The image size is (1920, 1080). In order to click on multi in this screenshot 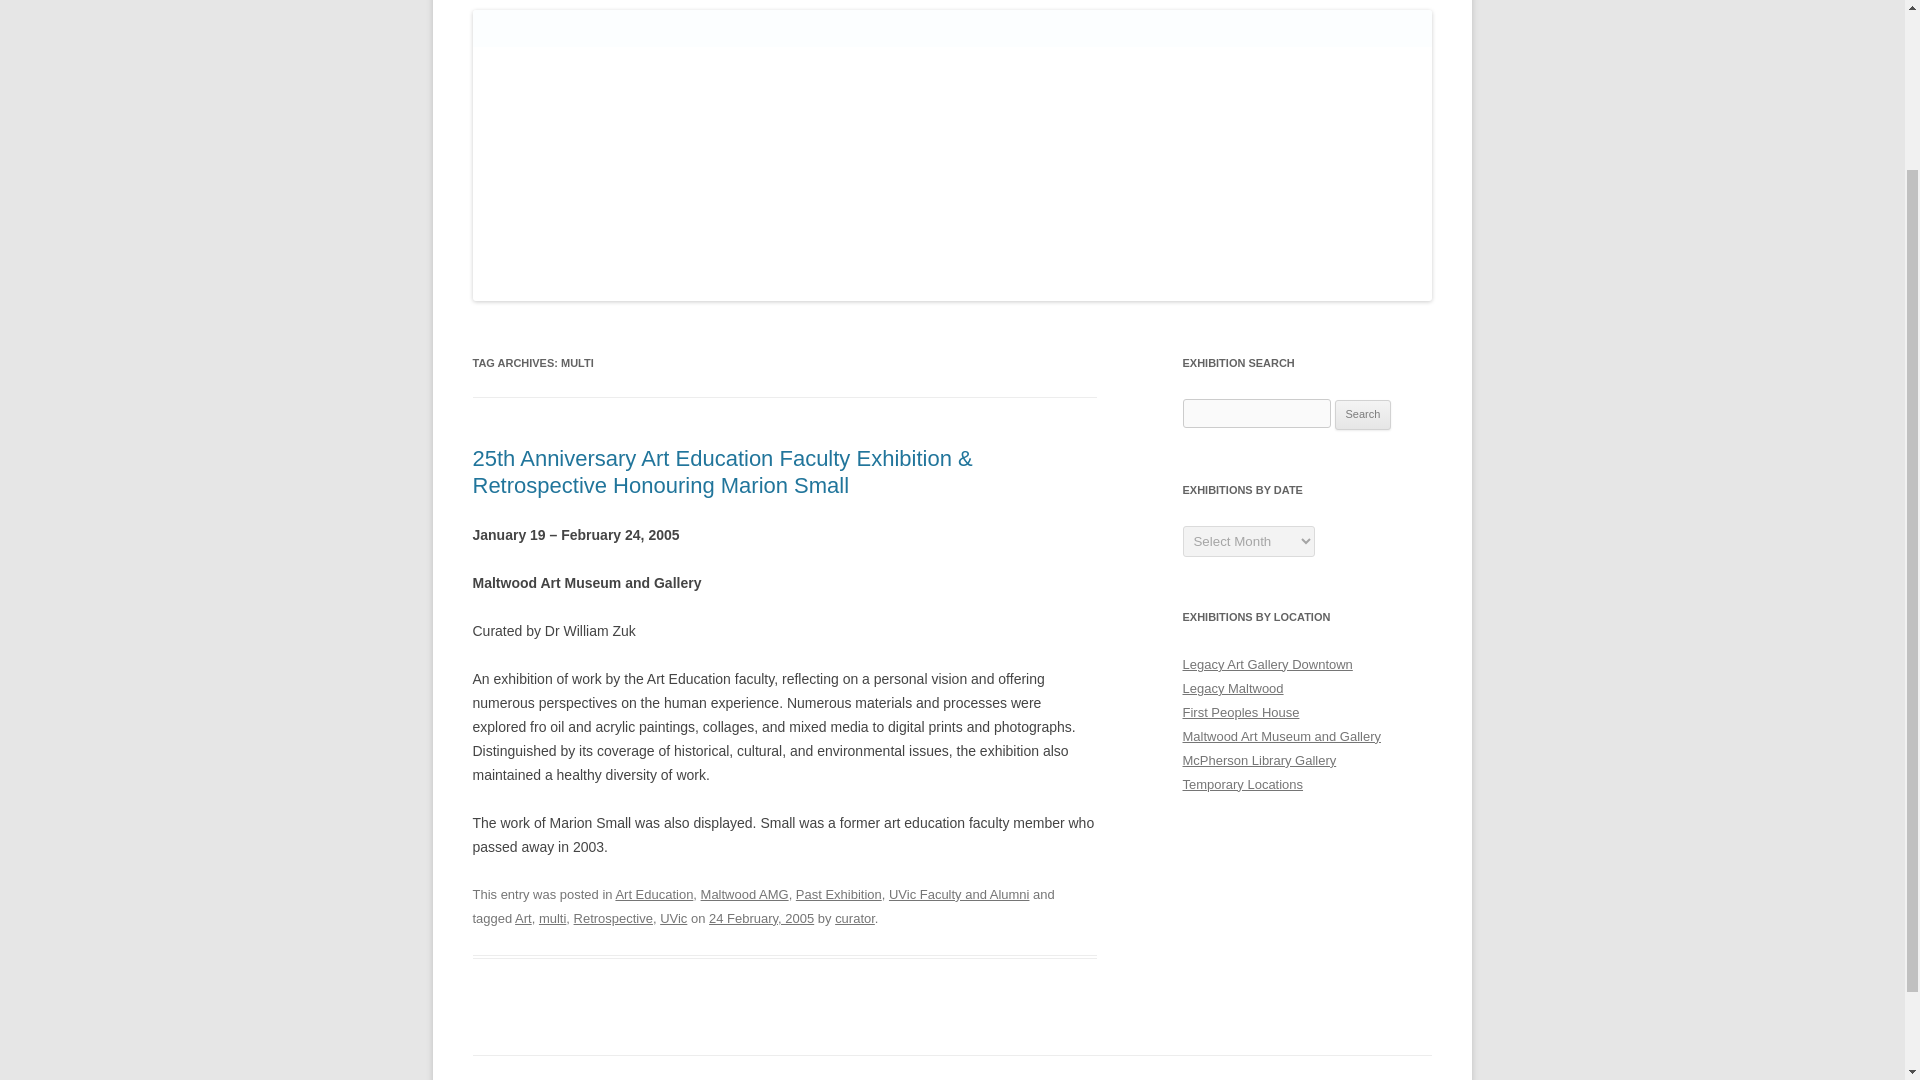, I will do `click(552, 918)`.